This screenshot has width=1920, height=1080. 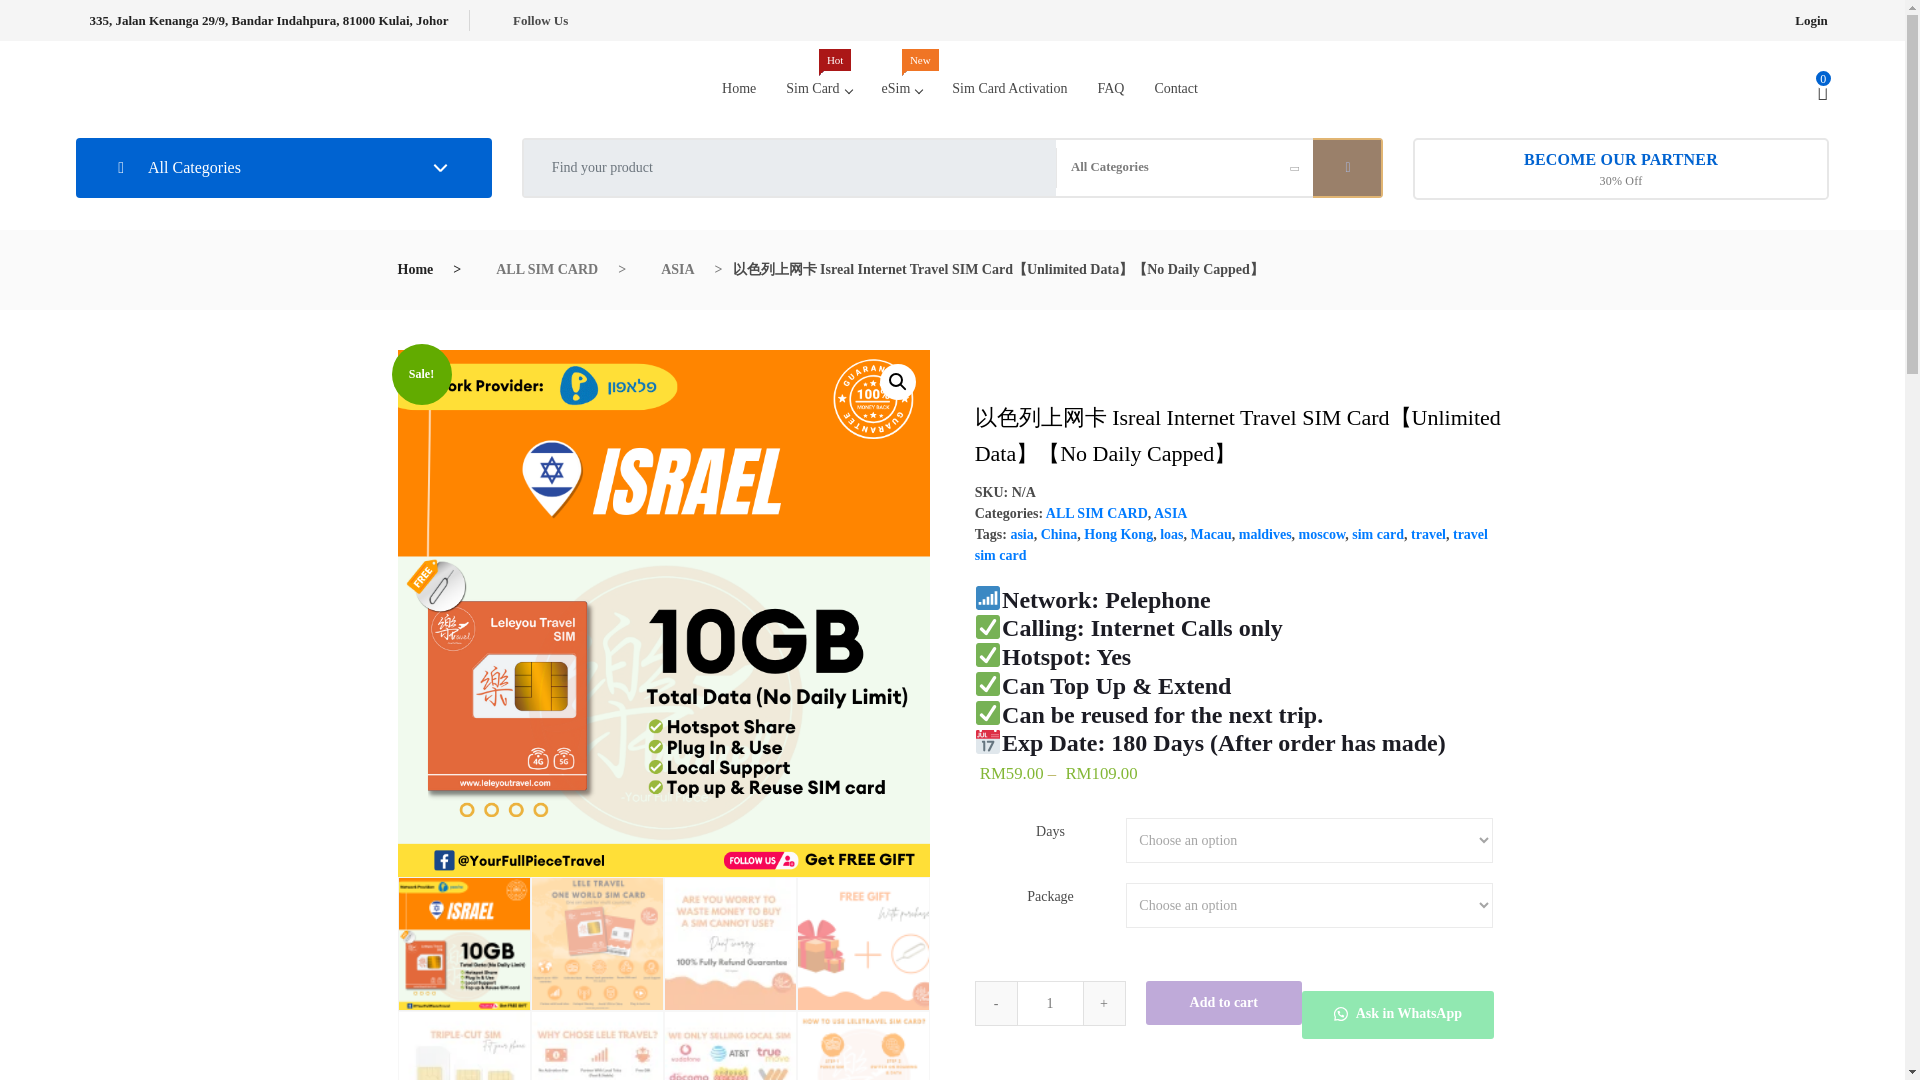 What do you see at coordinates (1811, 20) in the screenshot?
I see `Login` at bounding box center [1811, 20].